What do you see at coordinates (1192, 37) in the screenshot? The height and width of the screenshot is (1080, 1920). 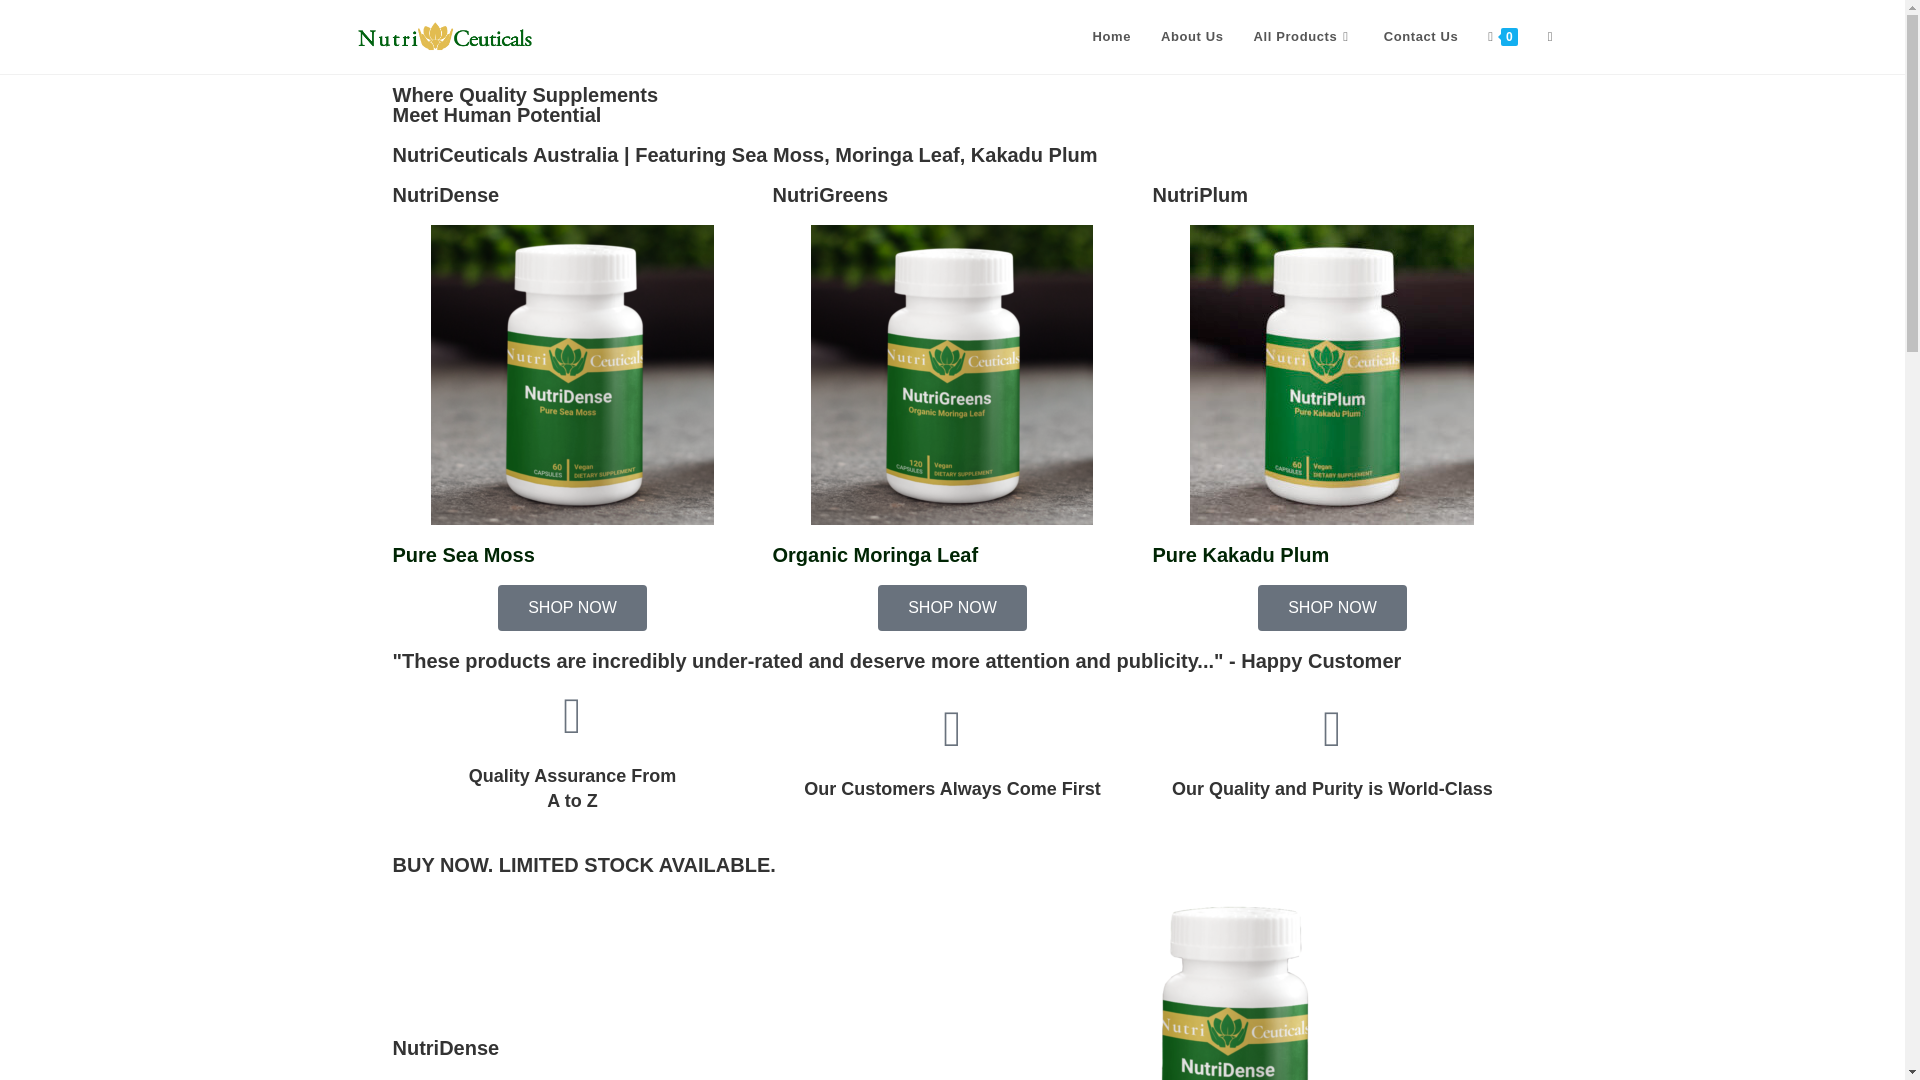 I see `About Us` at bounding box center [1192, 37].